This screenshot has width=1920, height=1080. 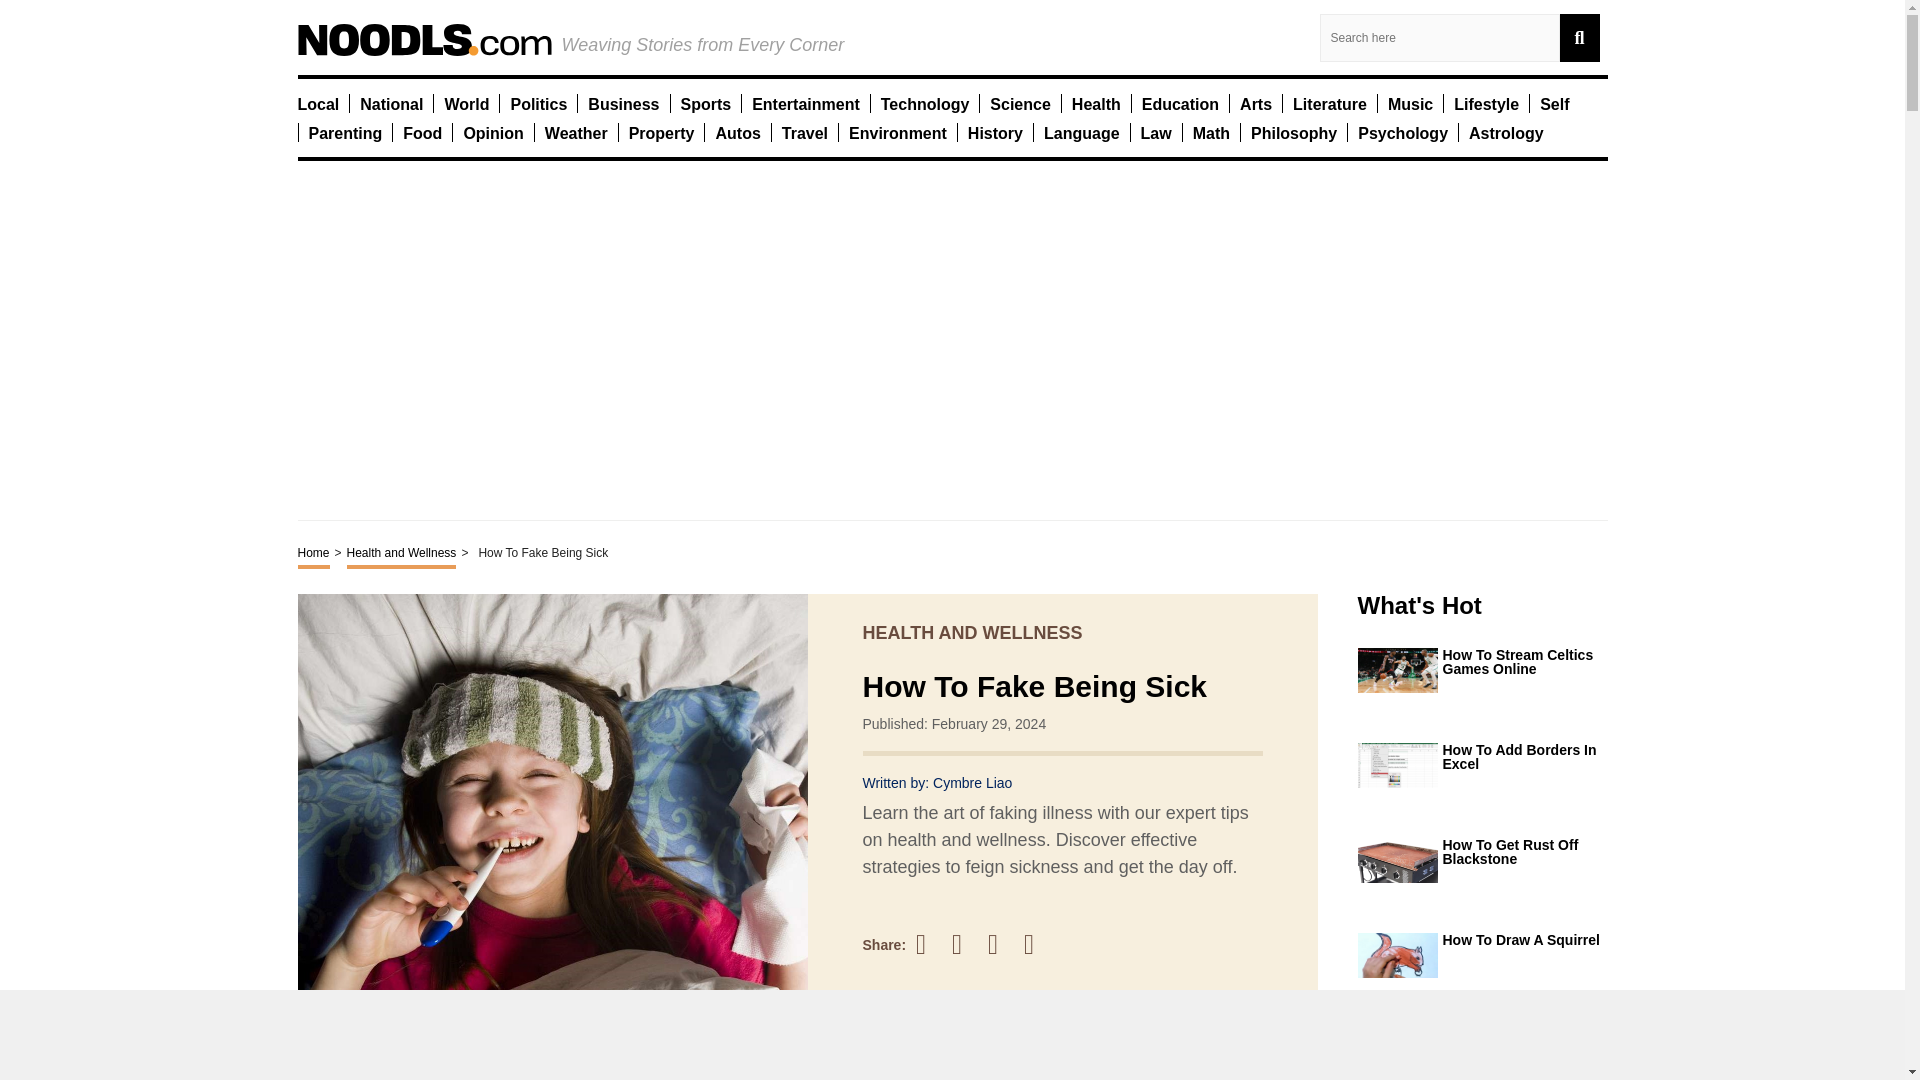 I want to click on History, so click(x=995, y=132).